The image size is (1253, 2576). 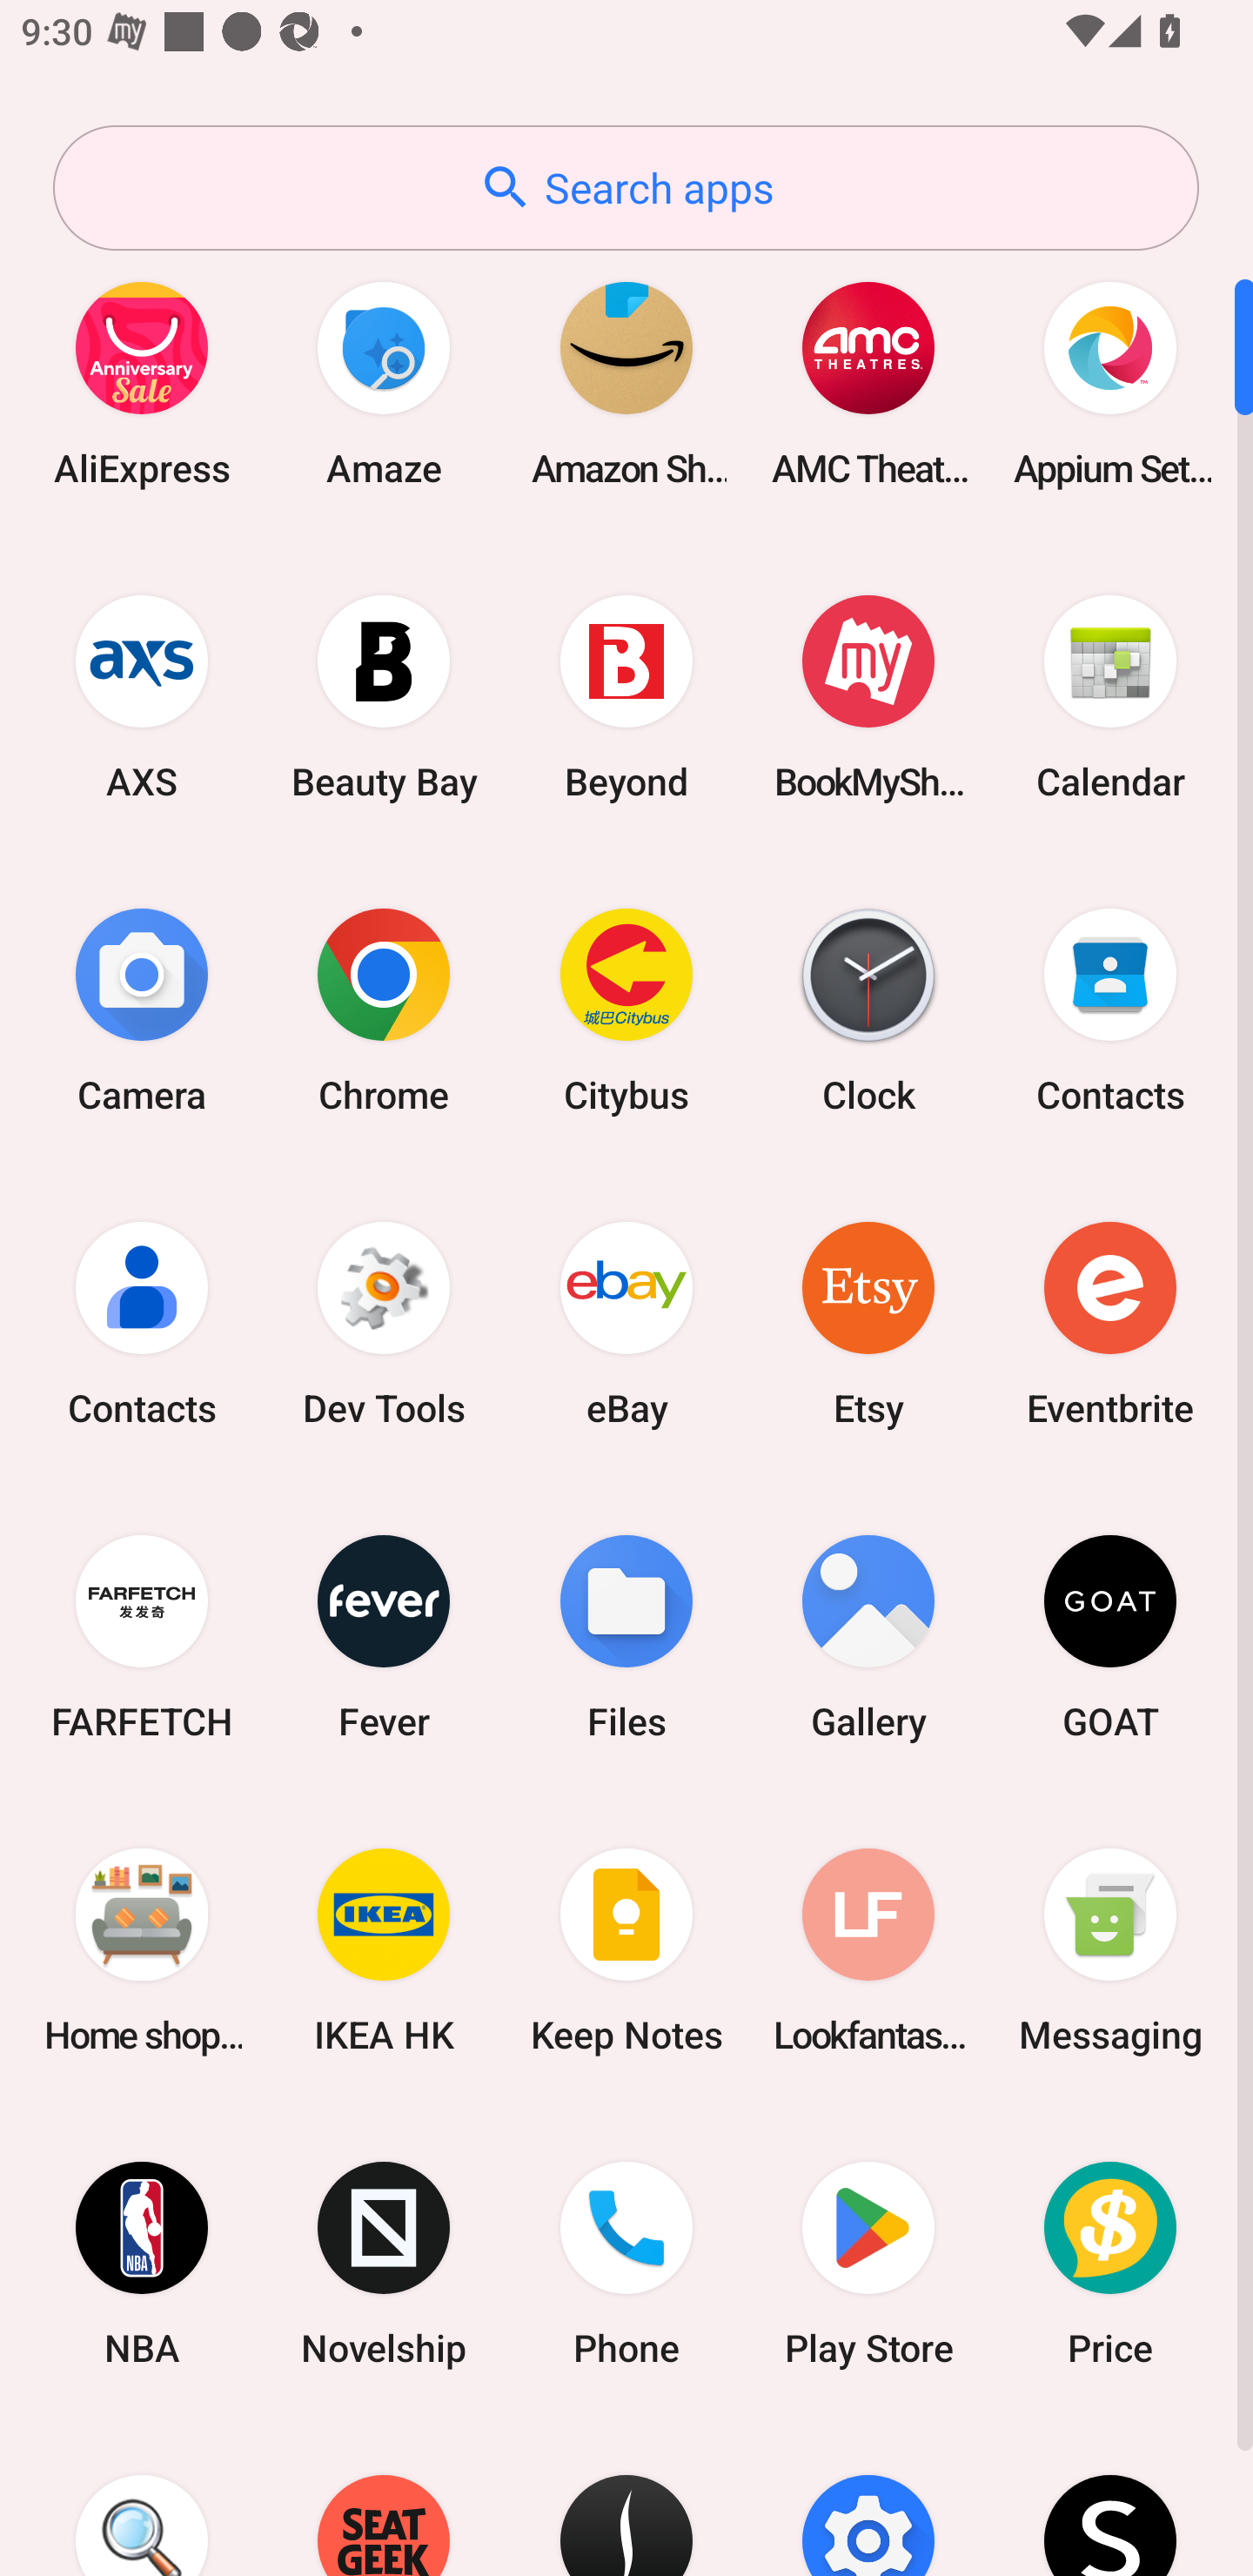 I want to click on Home shopping, so click(x=142, y=1949).